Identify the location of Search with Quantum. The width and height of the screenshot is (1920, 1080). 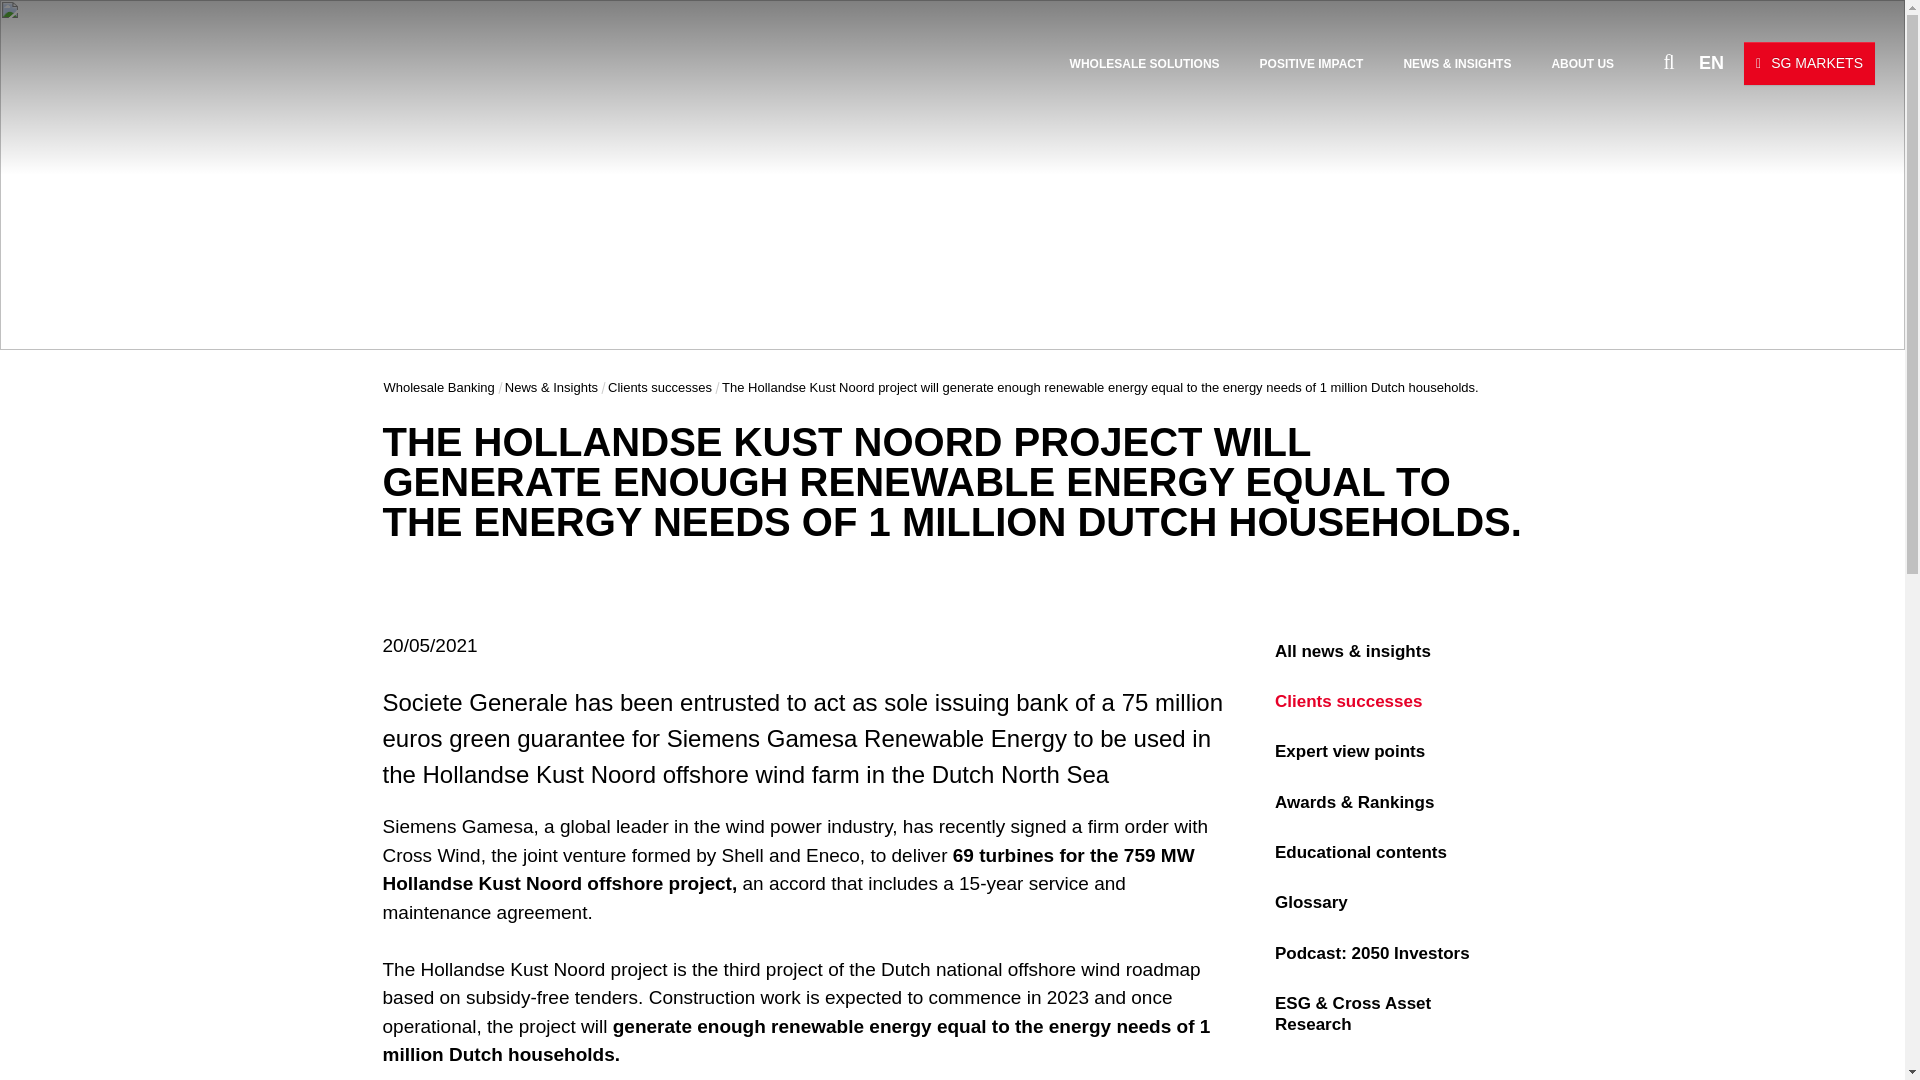
(1634, 60).